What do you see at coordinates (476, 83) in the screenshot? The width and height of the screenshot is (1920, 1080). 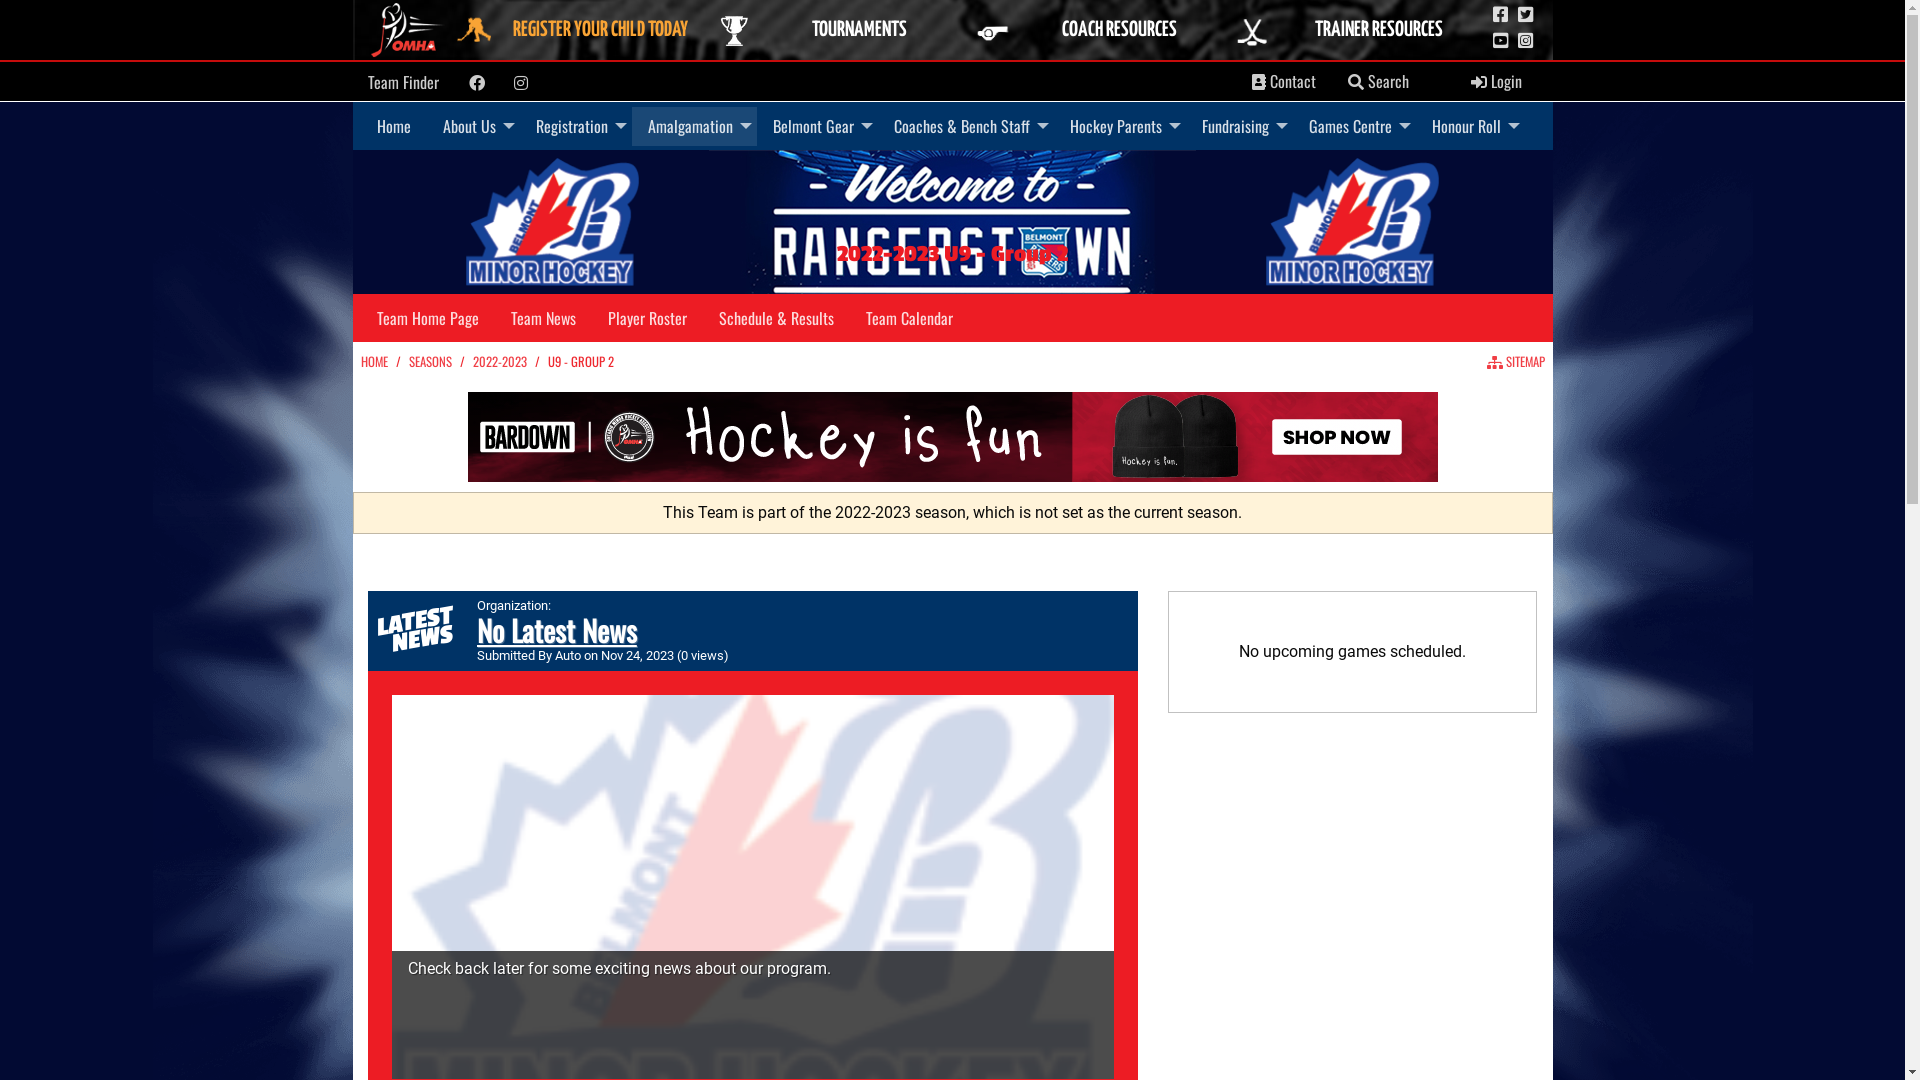 I see `Facebook` at bounding box center [476, 83].